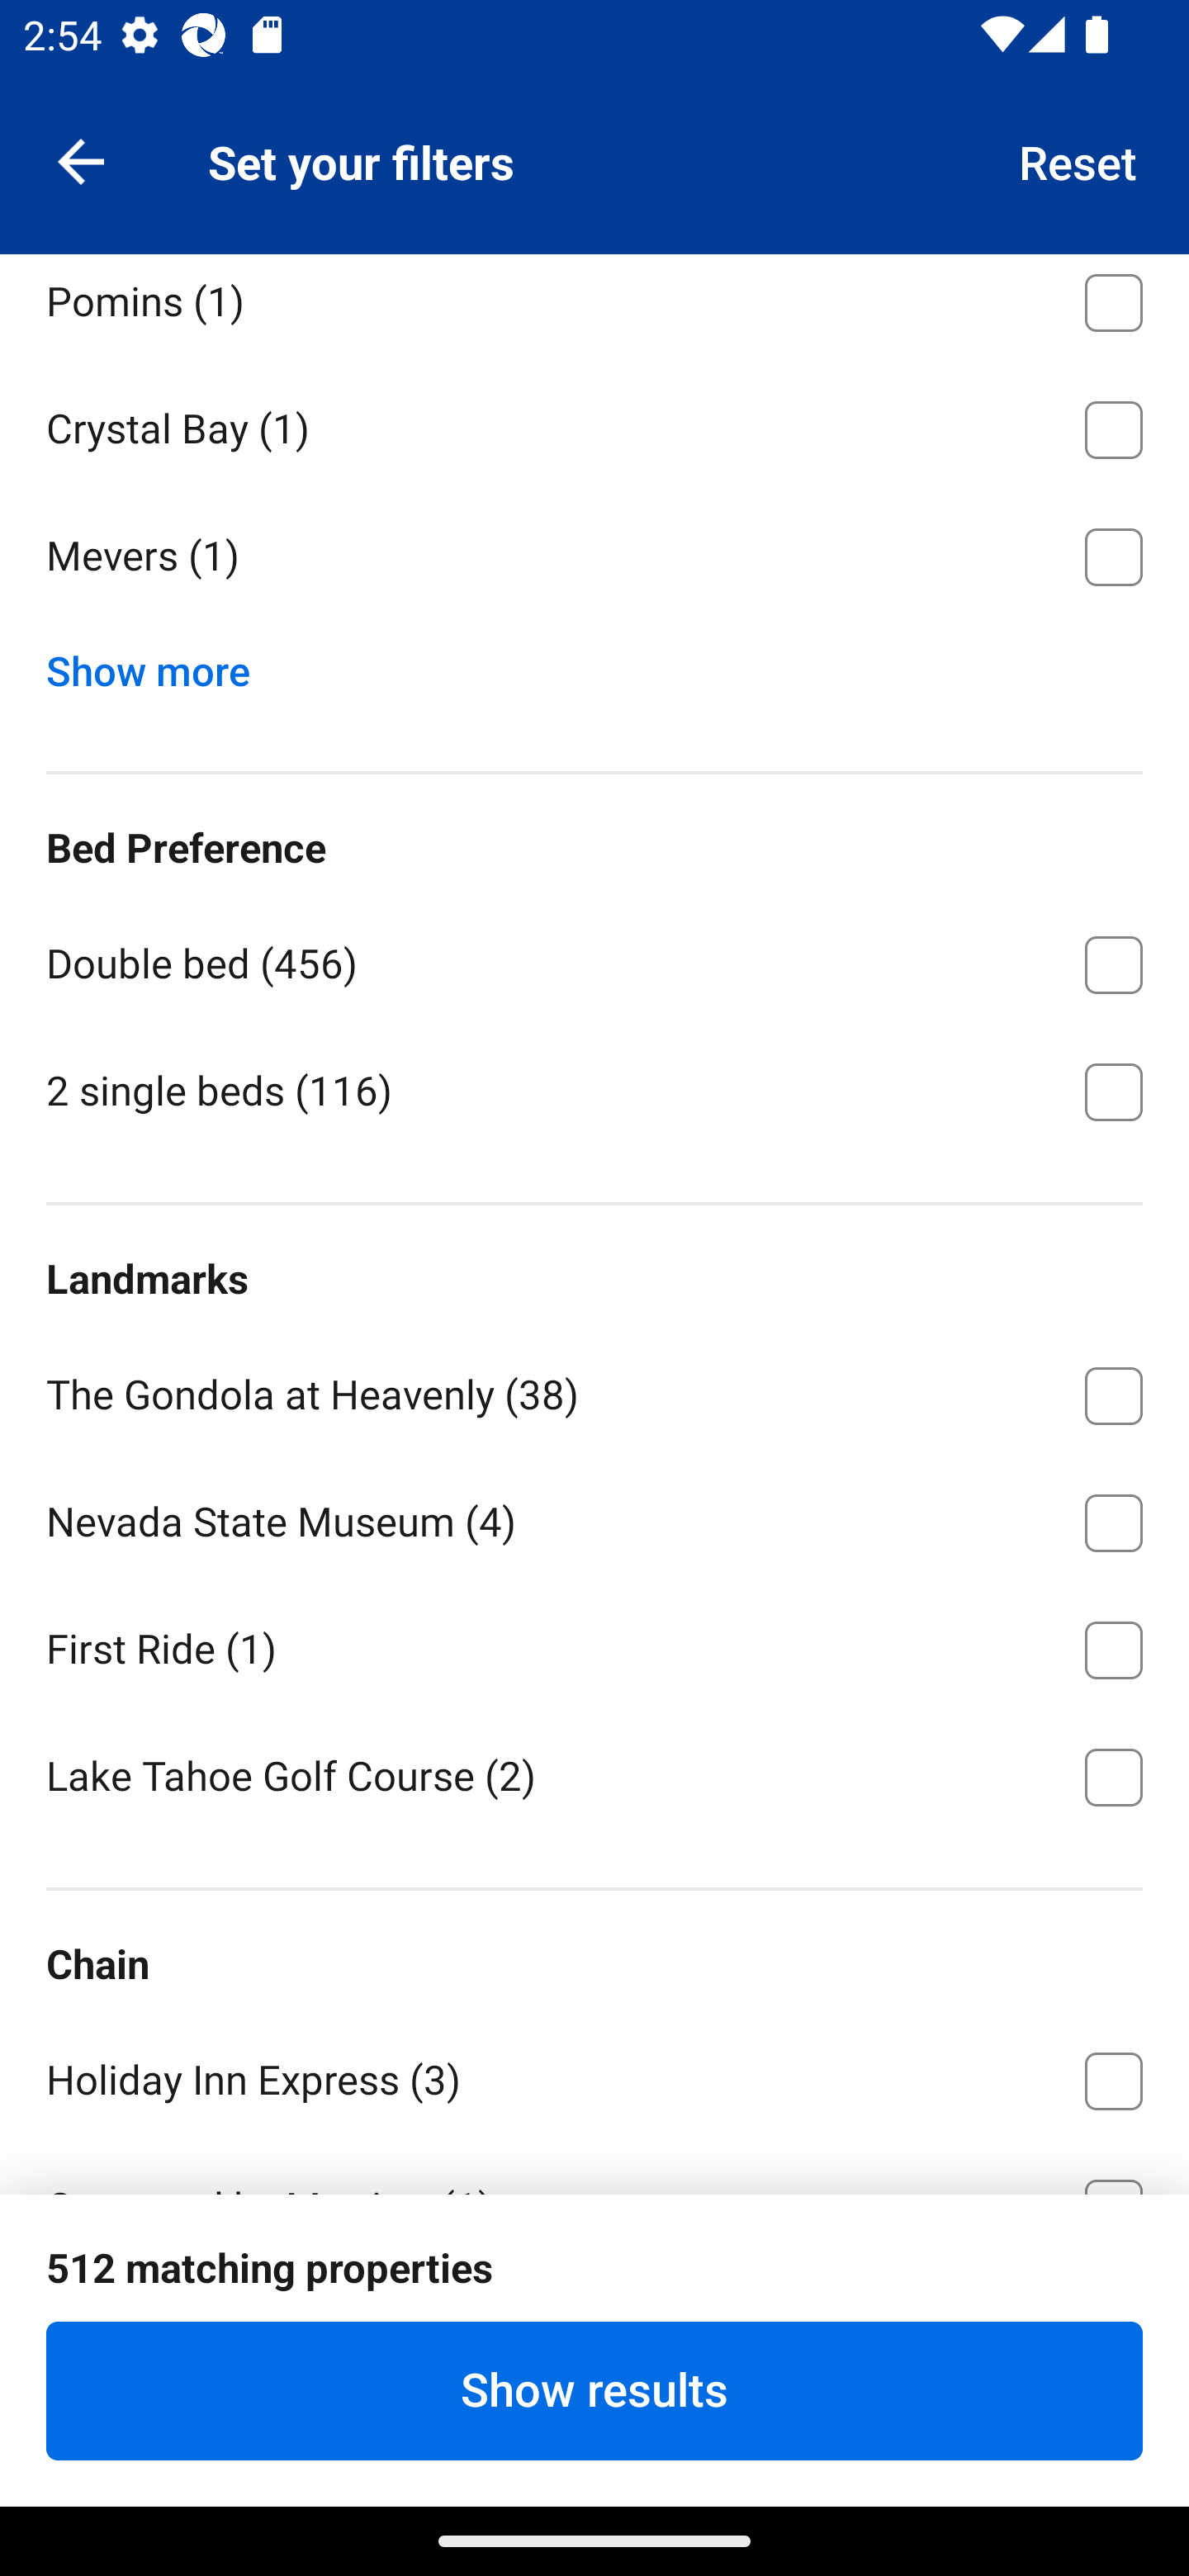  I want to click on Navigate up, so click(81, 160).